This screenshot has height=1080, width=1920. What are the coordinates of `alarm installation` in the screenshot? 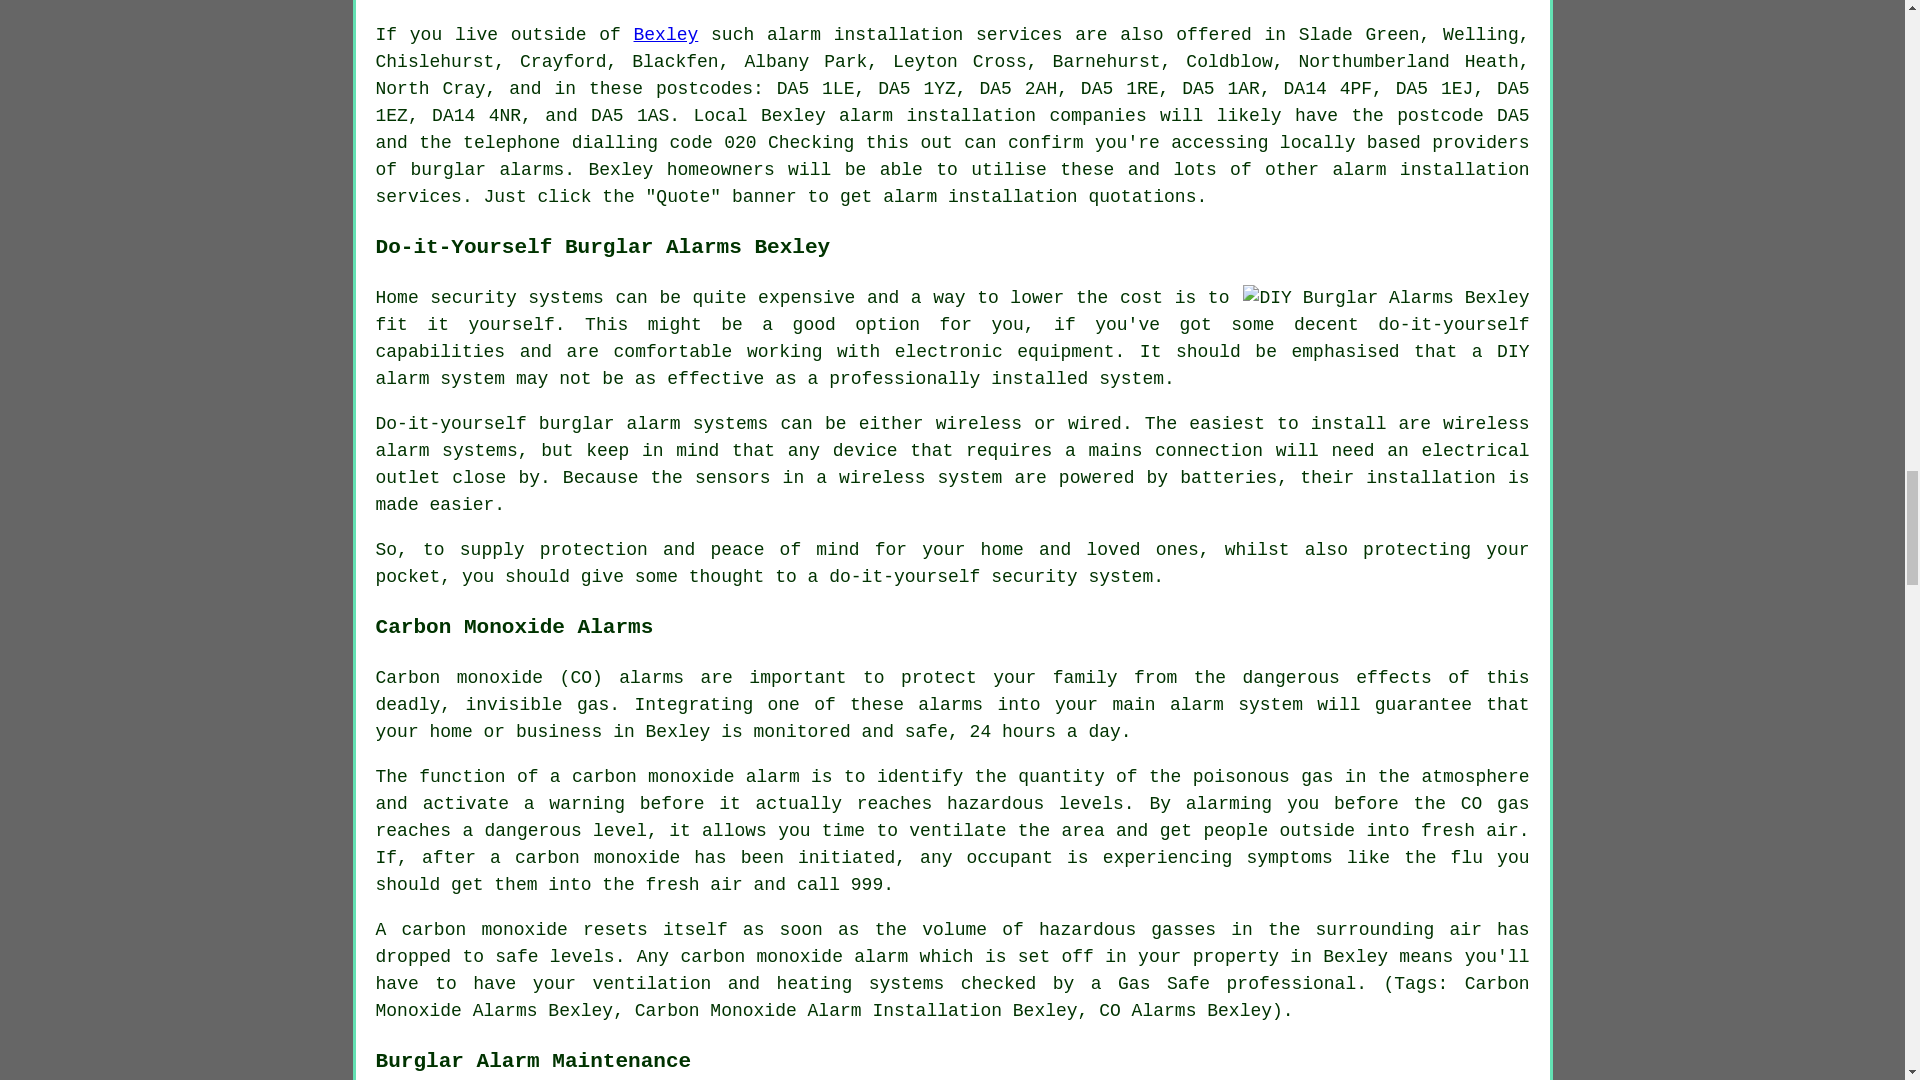 It's located at (980, 196).